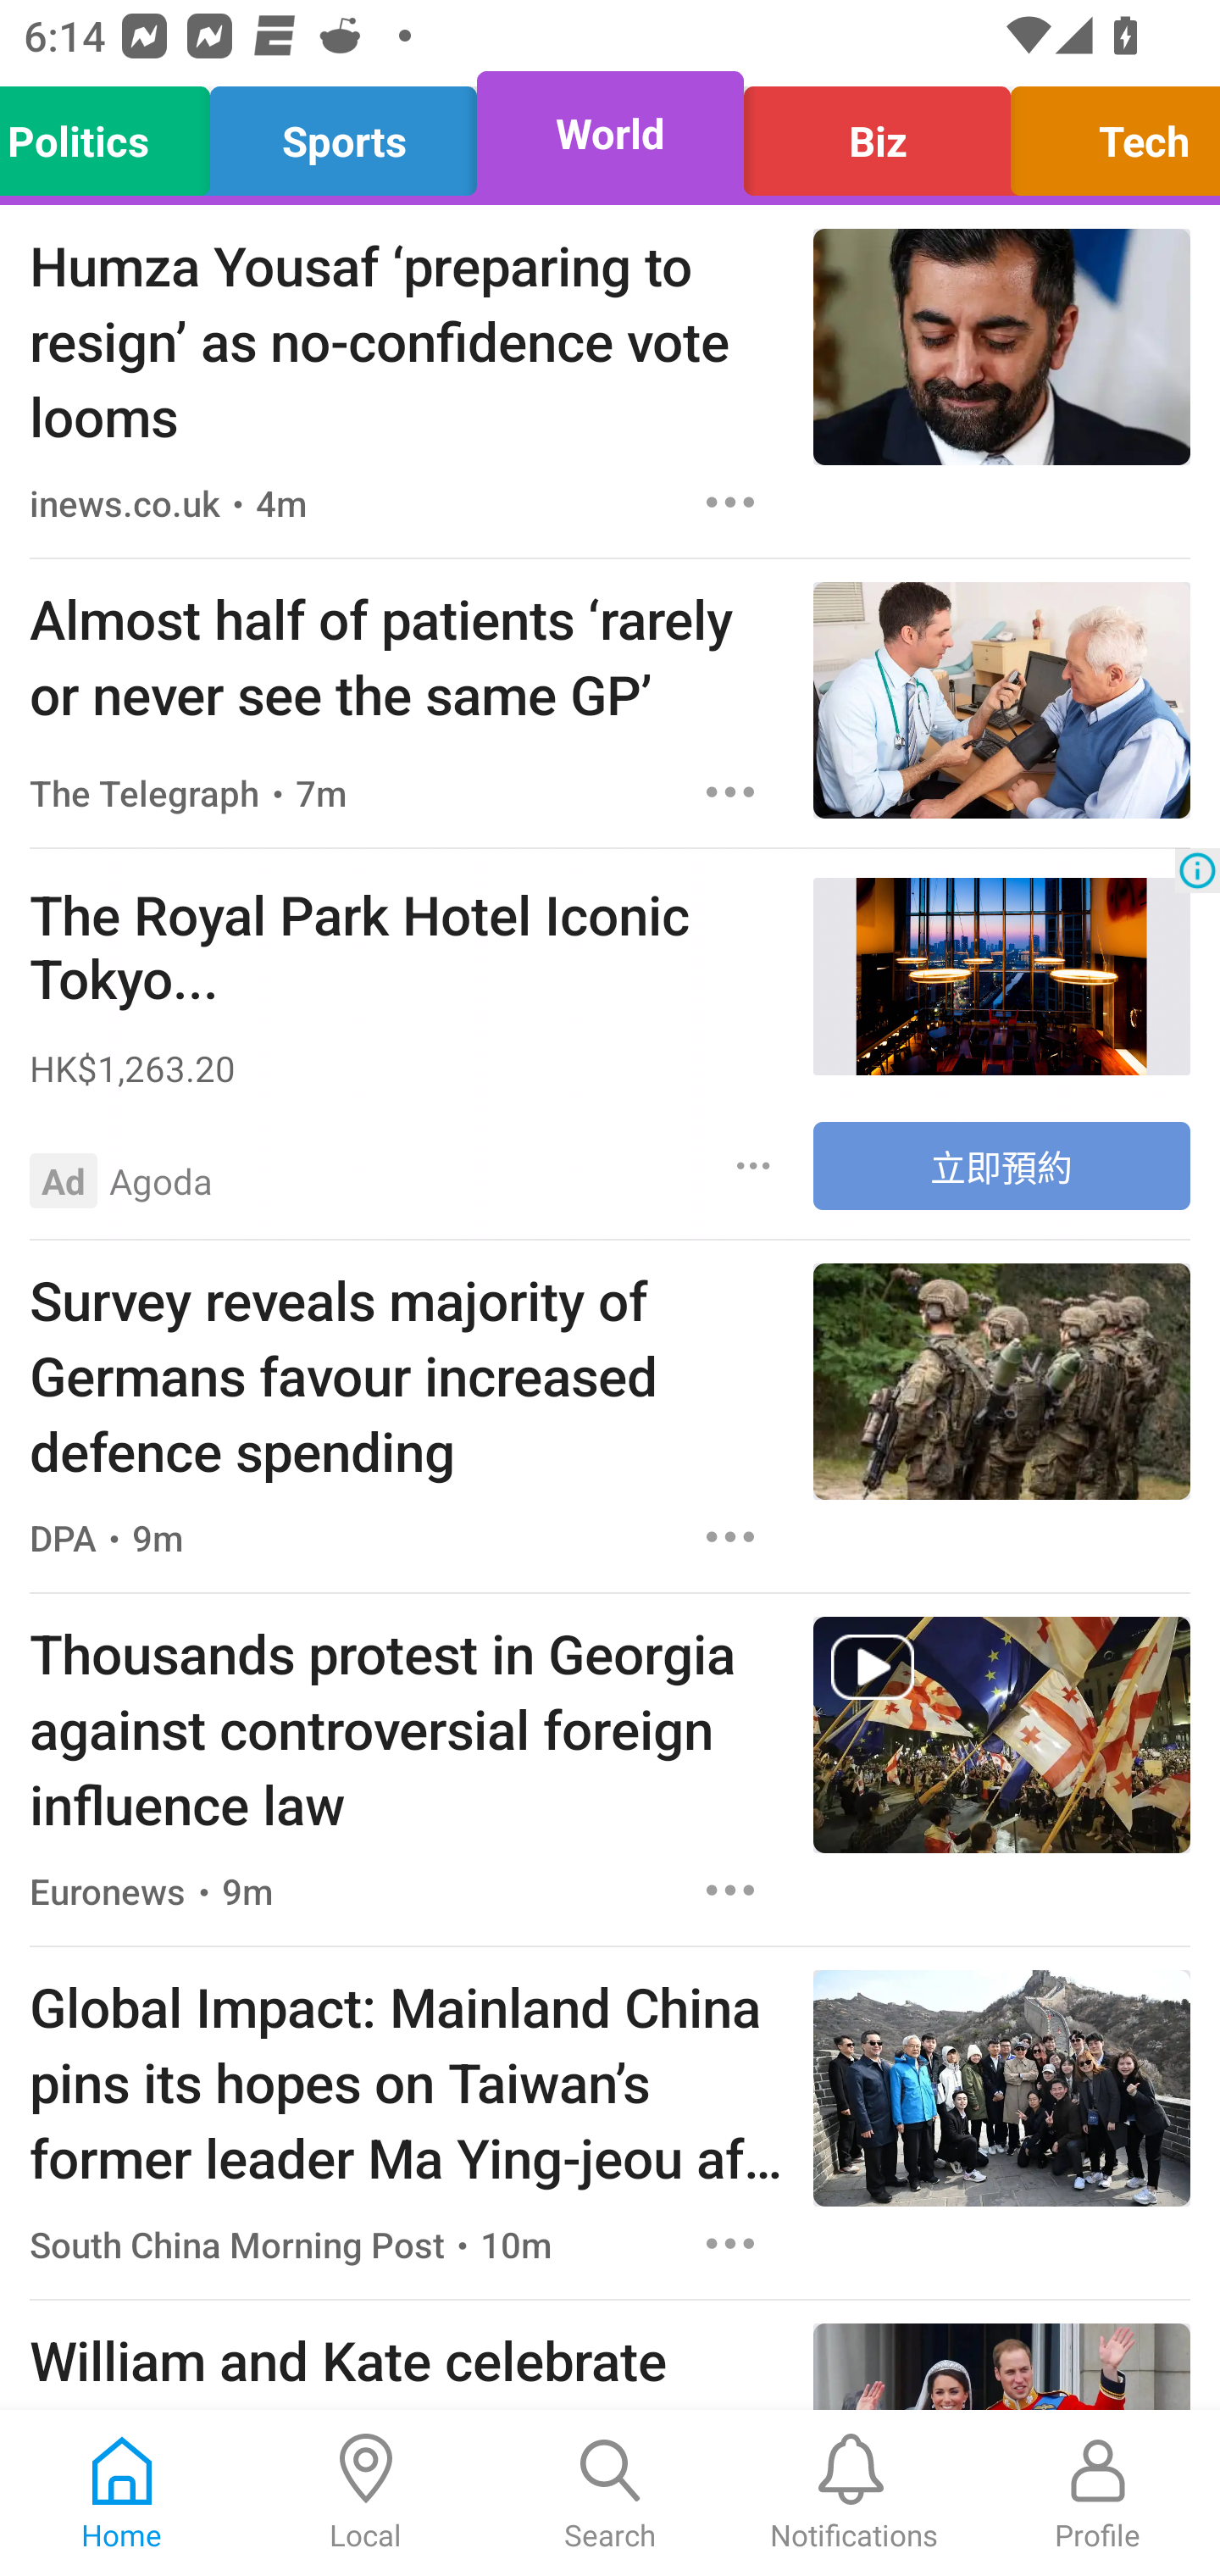 This screenshot has height=2576, width=1220. What do you see at coordinates (406, 946) in the screenshot?
I see `The Royal Park Hotel Iconic Tokyo...` at bounding box center [406, 946].